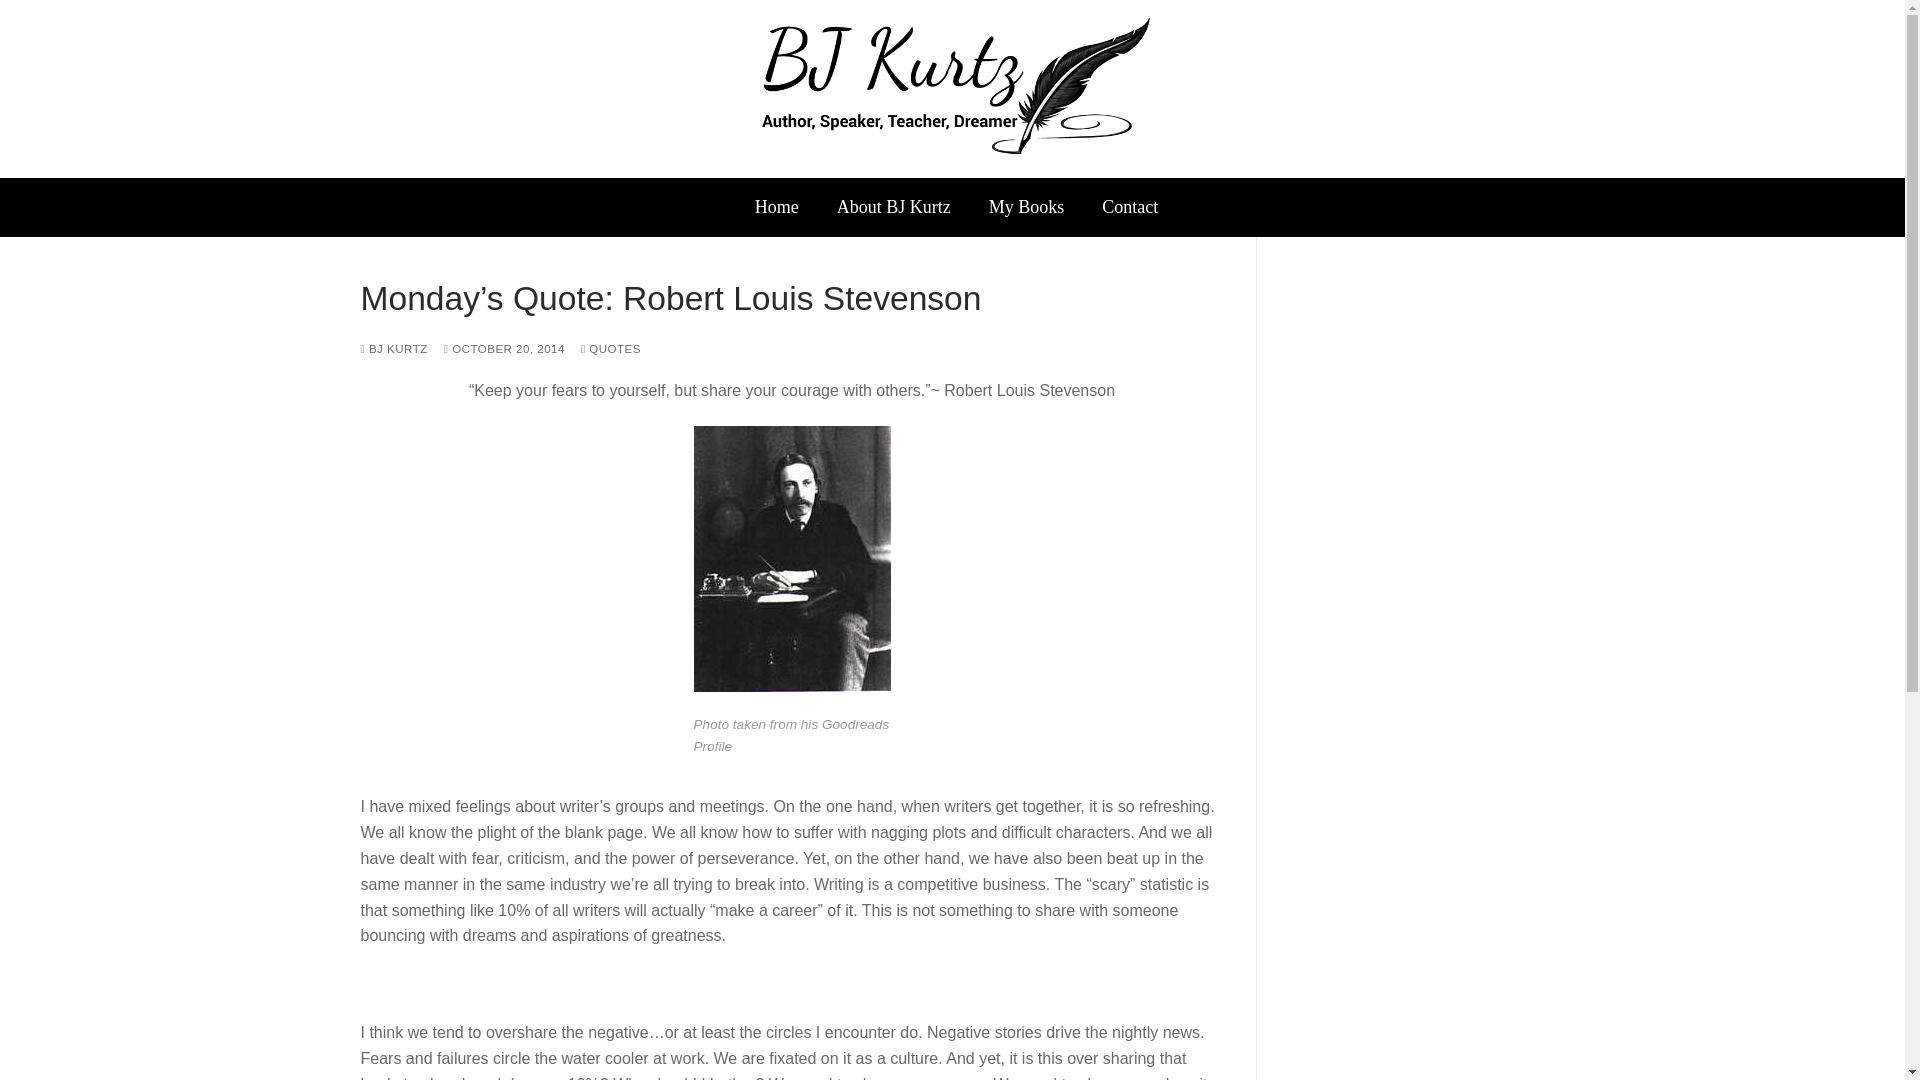 The width and height of the screenshot is (1920, 1080). What do you see at coordinates (1130, 206) in the screenshot?
I see `Contact` at bounding box center [1130, 206].